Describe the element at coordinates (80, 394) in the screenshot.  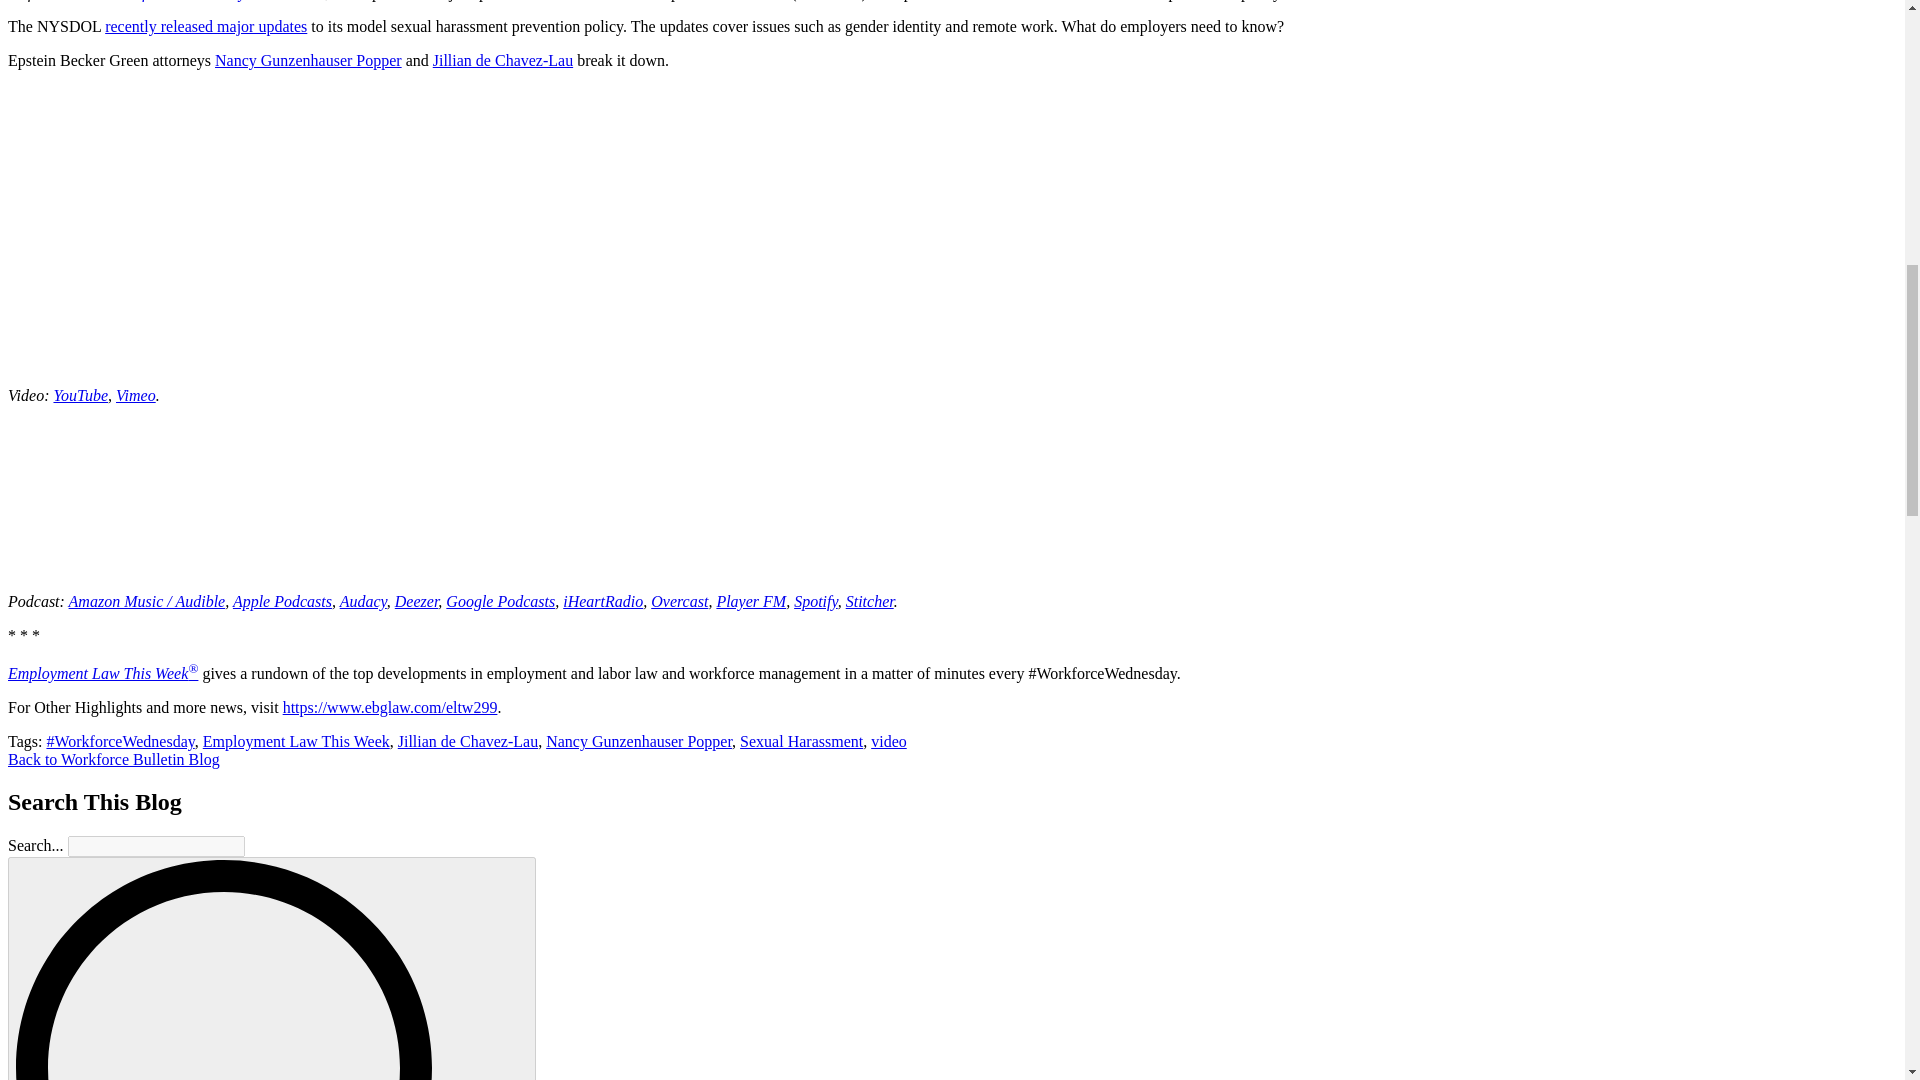
I see `YouTube` at that location.